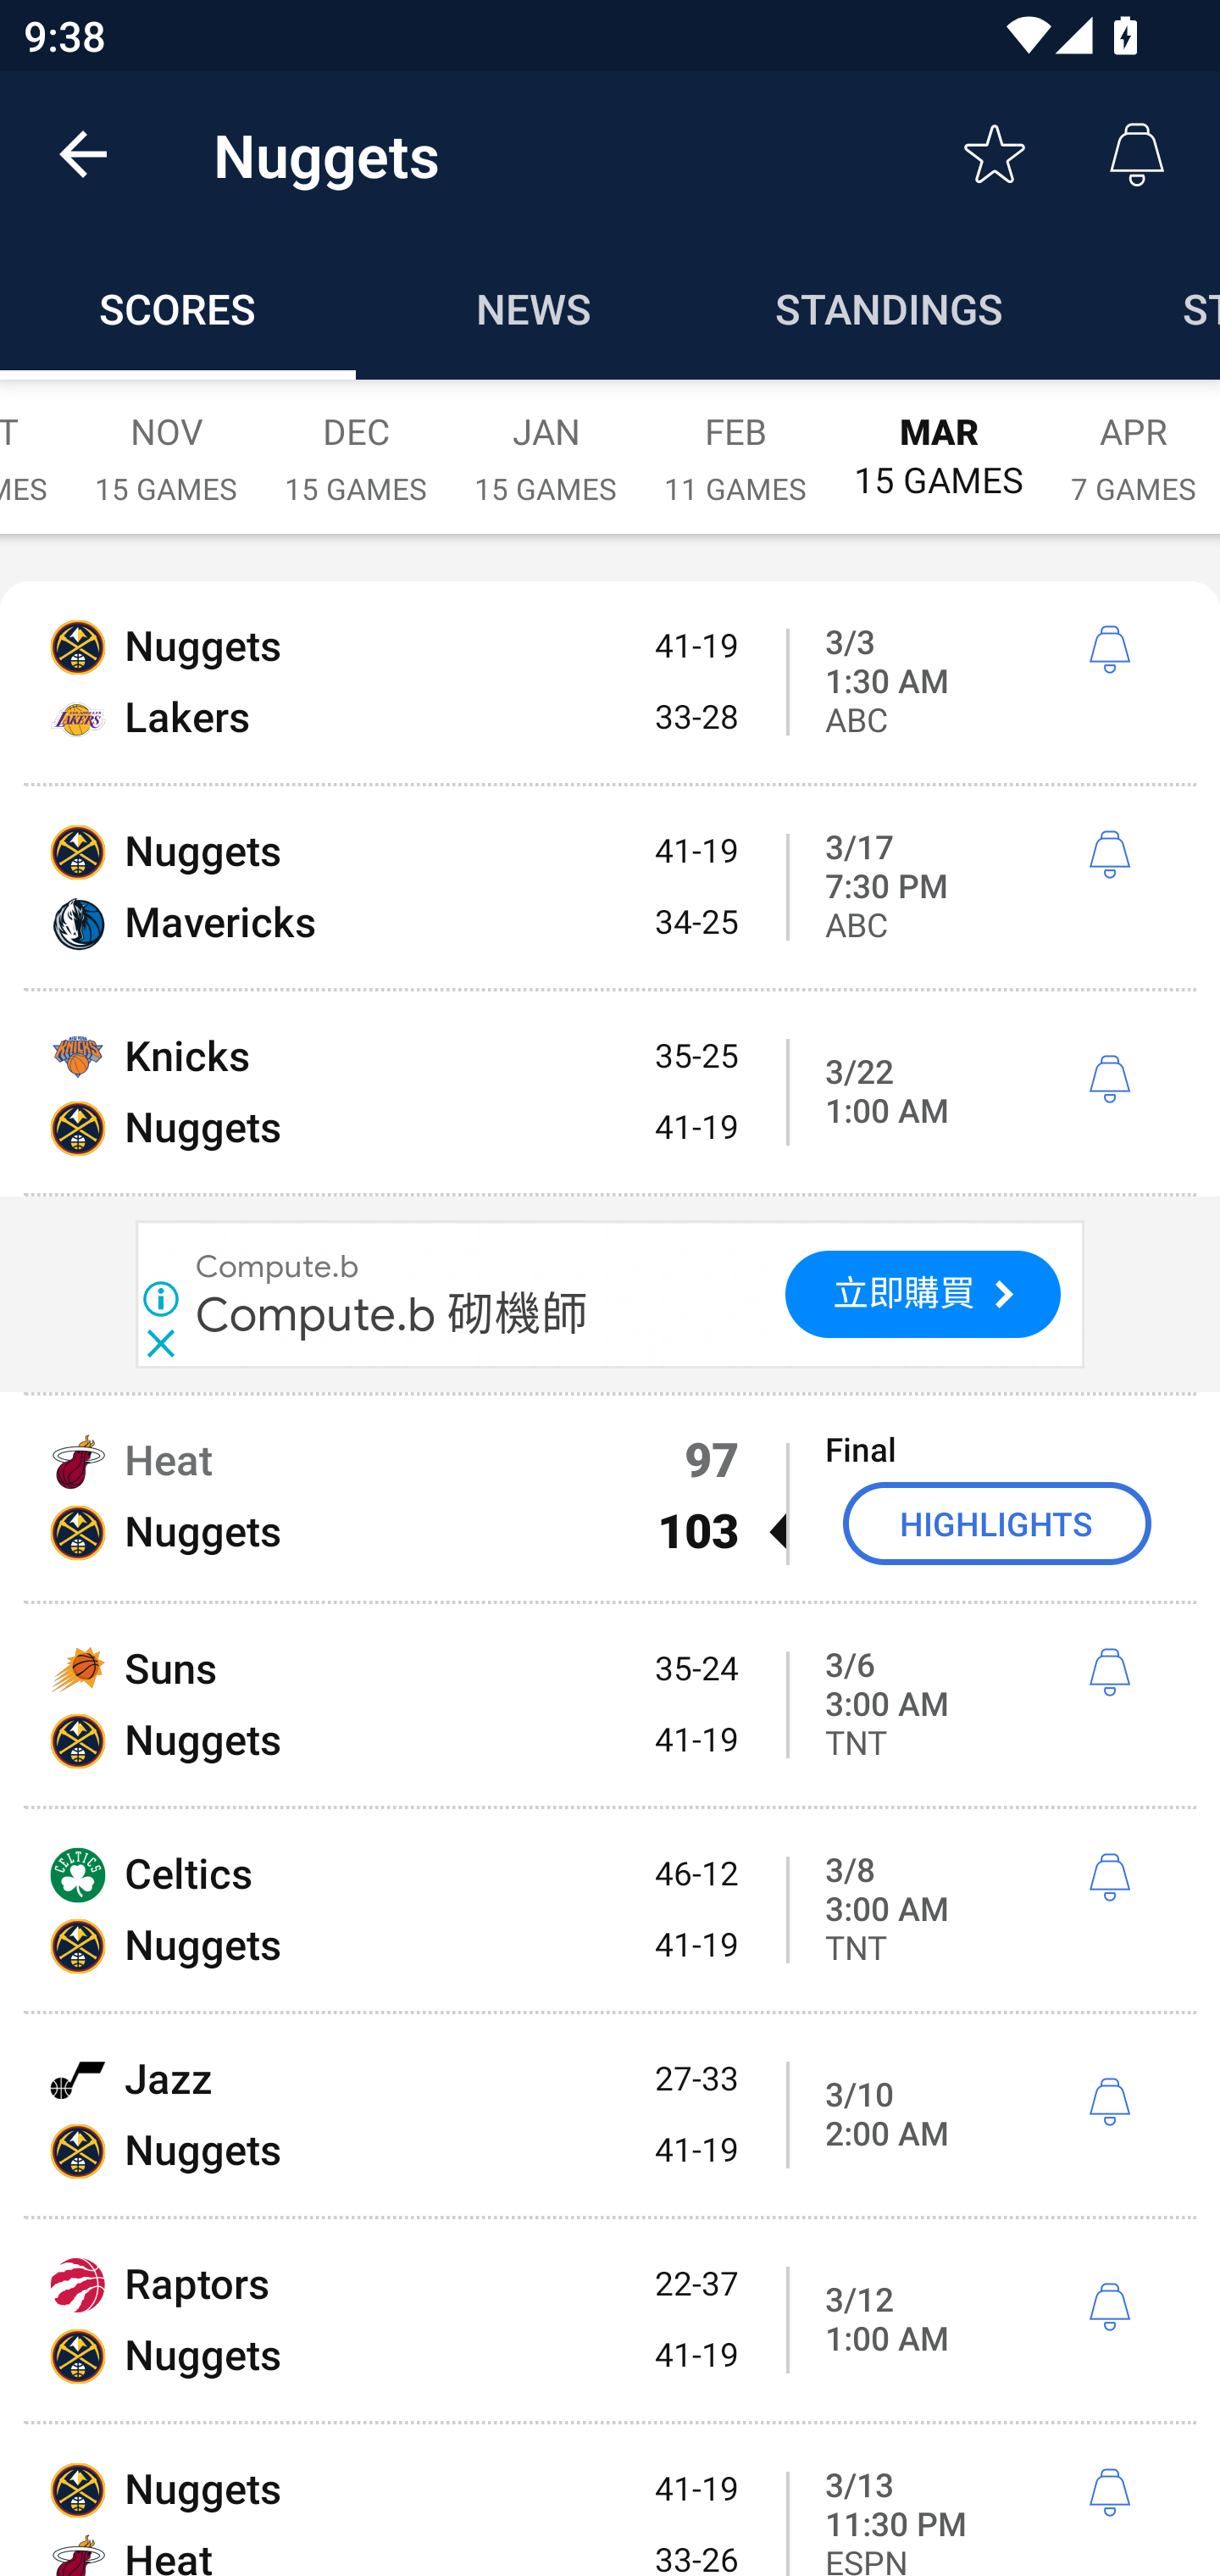 This screenshot has width=1220, height=2576. Describe the element at coordinates (610, 1497) in the screenshot. I see `Heat 97 Final Nuggets 103  HIGHLIGHTS` at that location.